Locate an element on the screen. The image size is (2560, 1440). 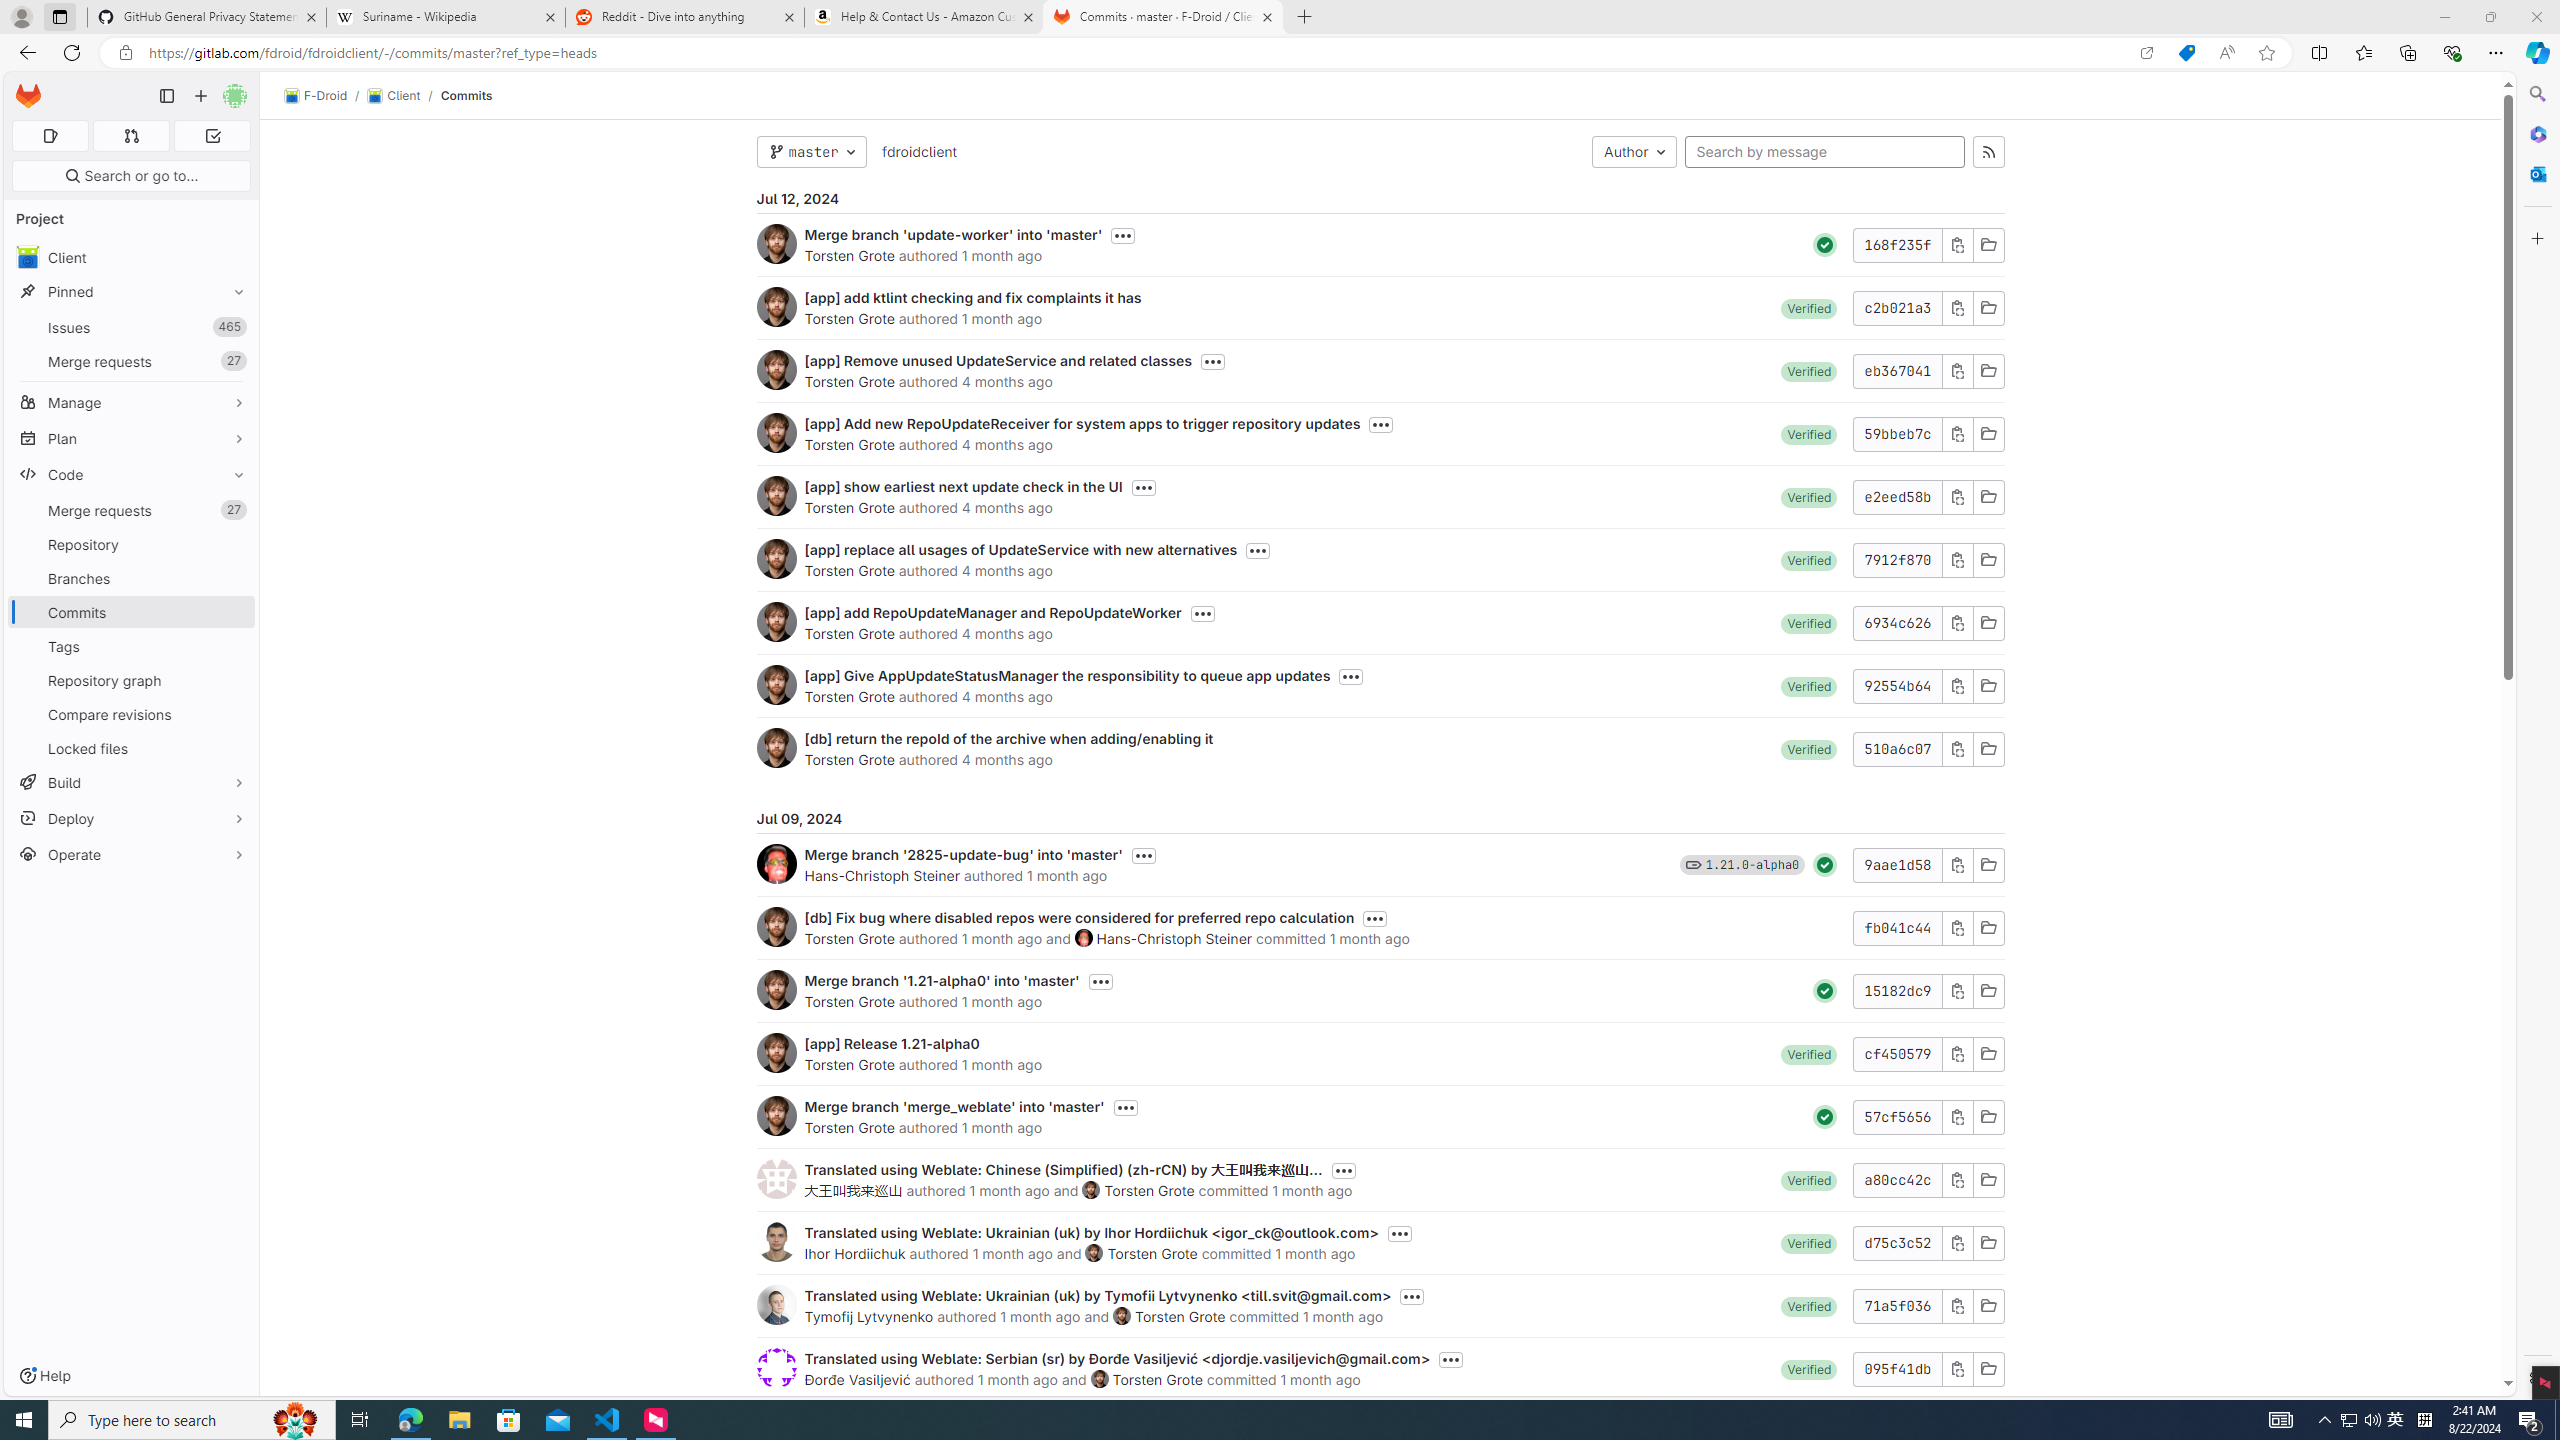
Hans-Christoph Steiner's avatar is located at coordinates (1084, 938).